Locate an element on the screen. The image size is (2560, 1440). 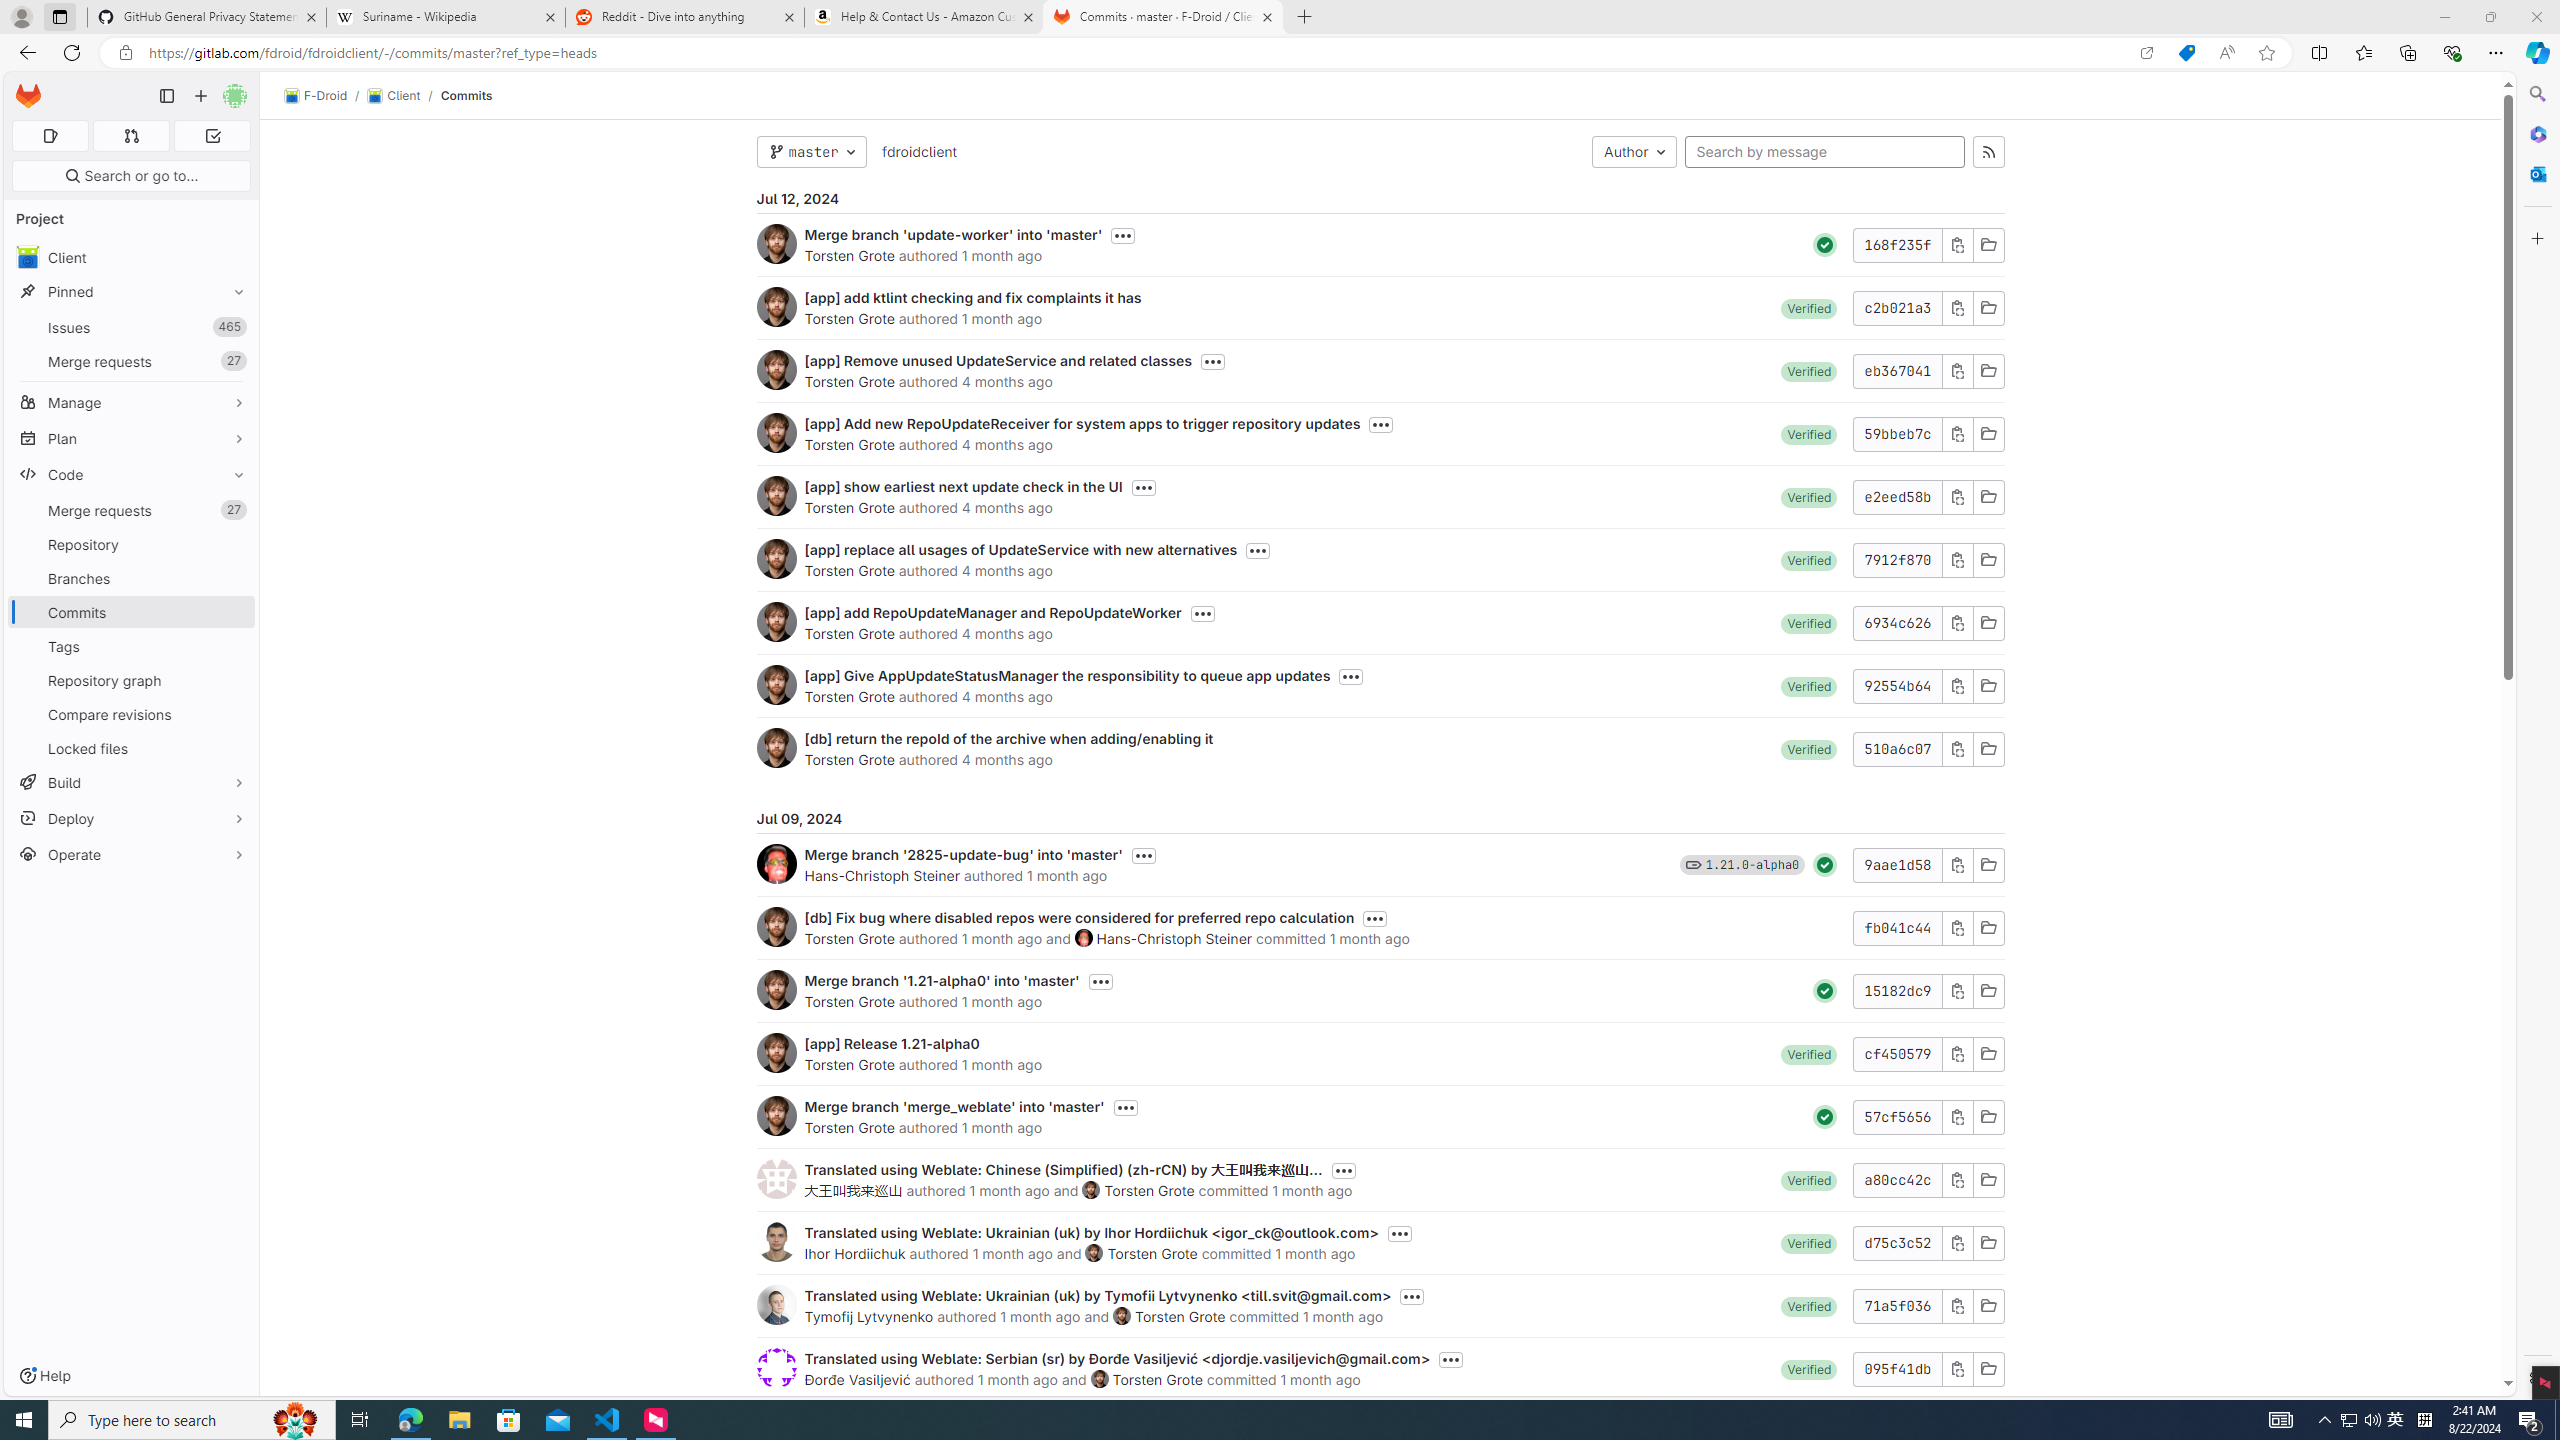
Hans-Christoph Steiner's avatar is located at coordinates (1084, 938).